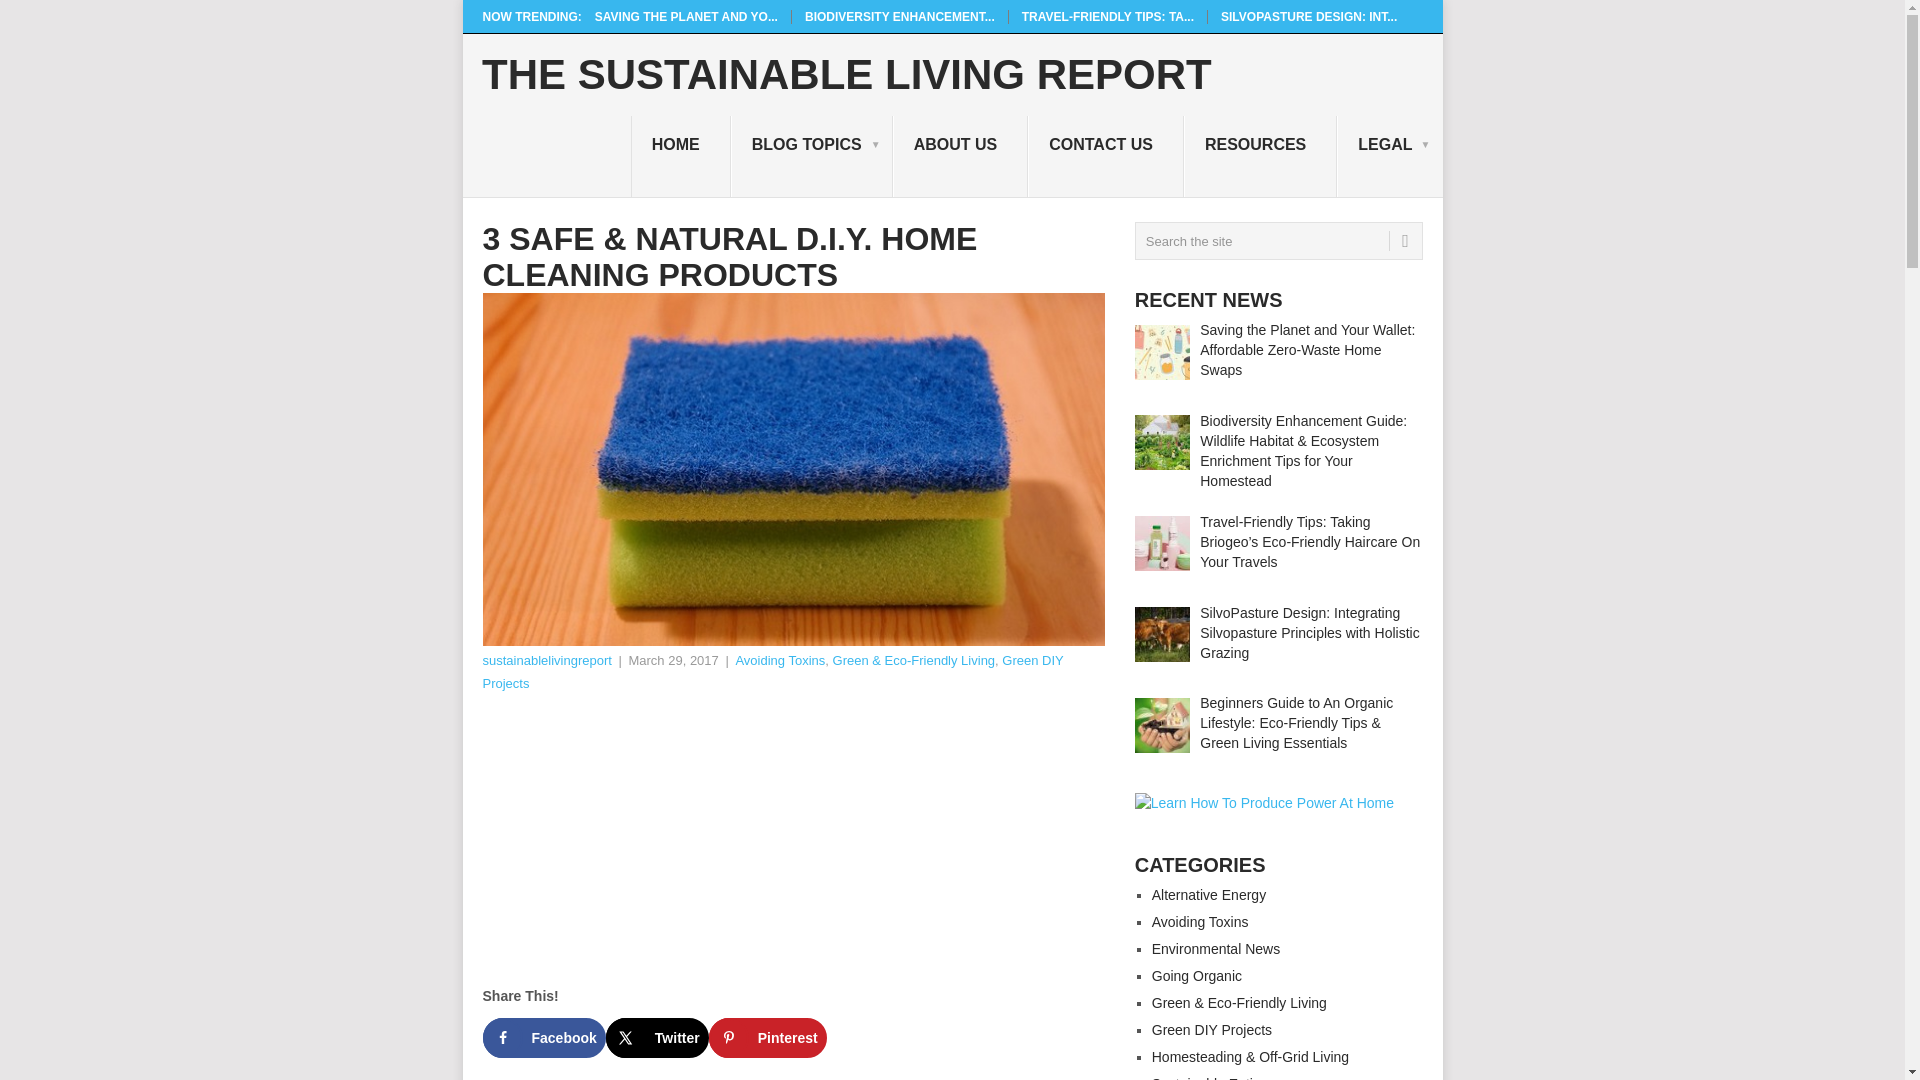 This screenshot has height=1080, width=1920. I want to click on LEGAL, so click(1388, 156).